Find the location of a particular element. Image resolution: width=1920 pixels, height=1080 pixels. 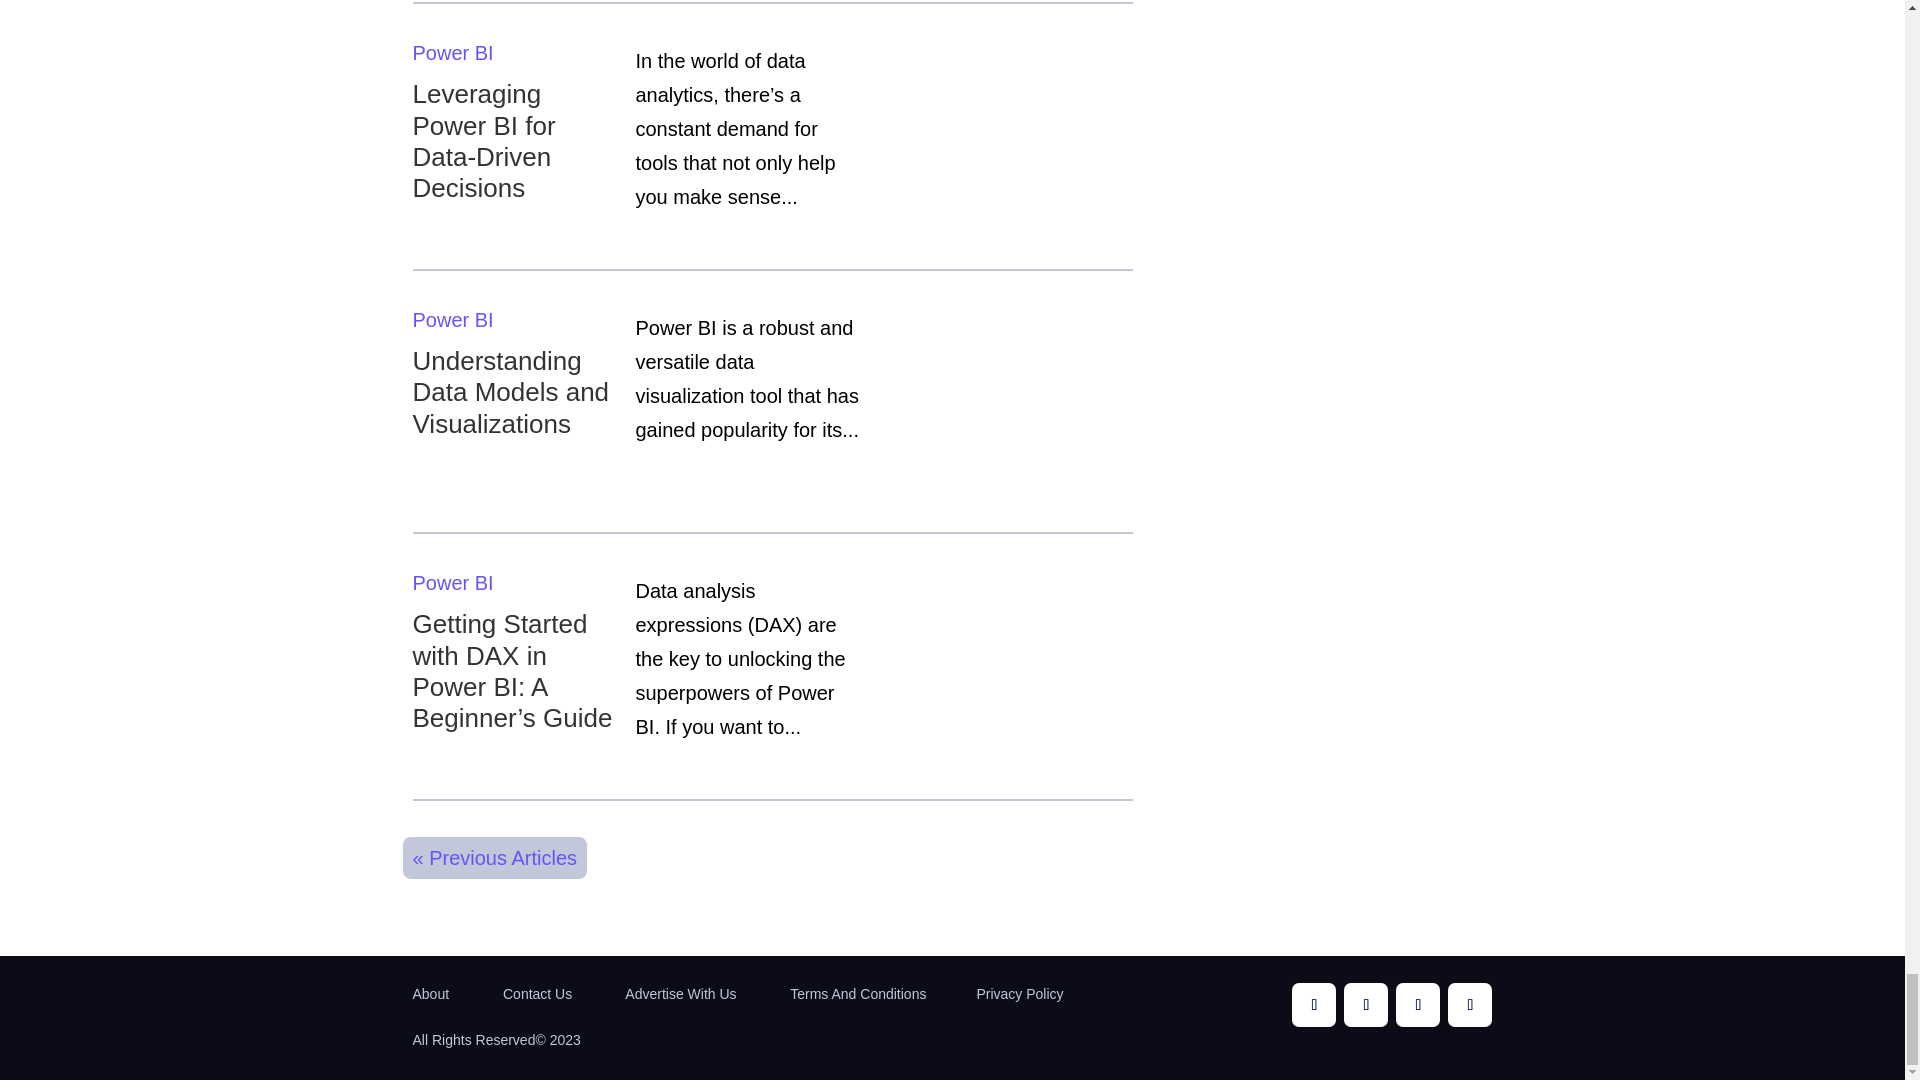

Follow on Youtube is located at coordinates (1366, 1004).